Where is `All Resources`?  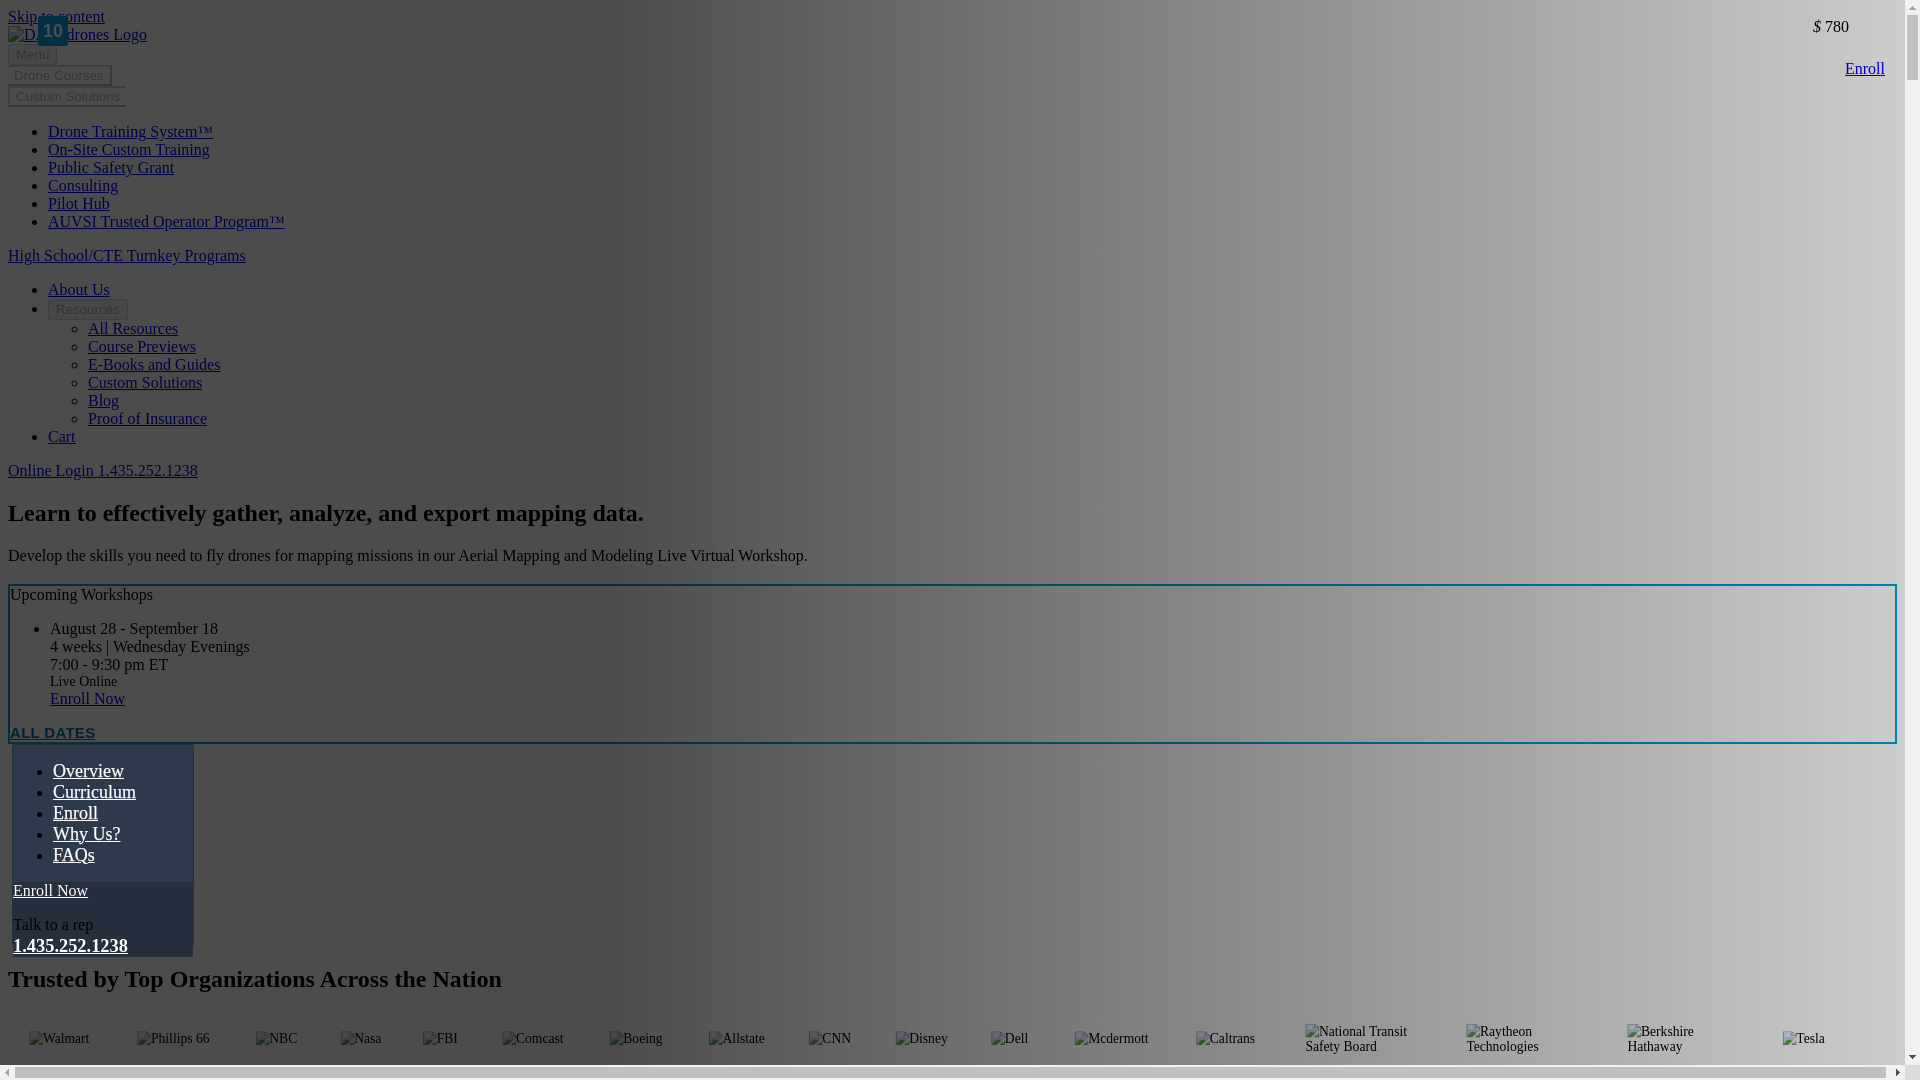
All Resources is located at coordinates (133, 328).